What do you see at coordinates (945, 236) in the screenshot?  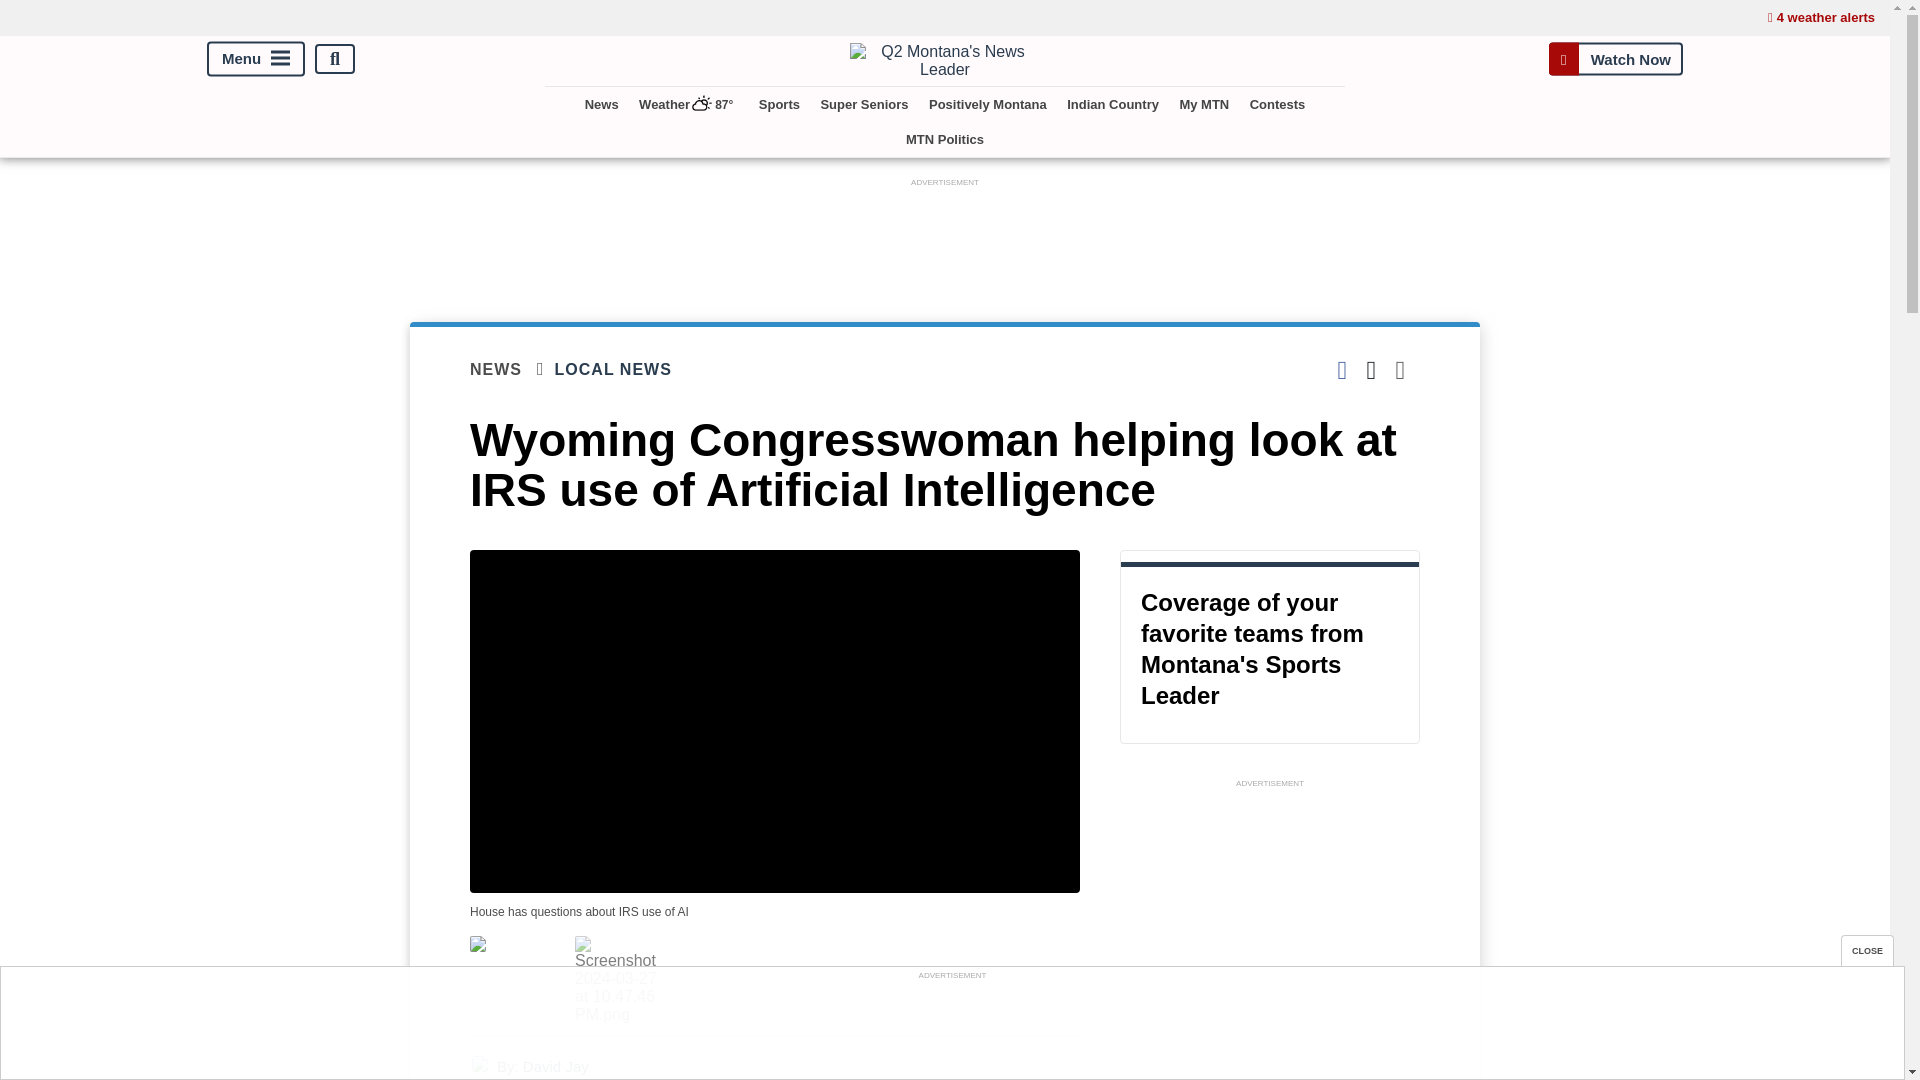 I see `3rd party ad content` at bounding box center [945, 236].